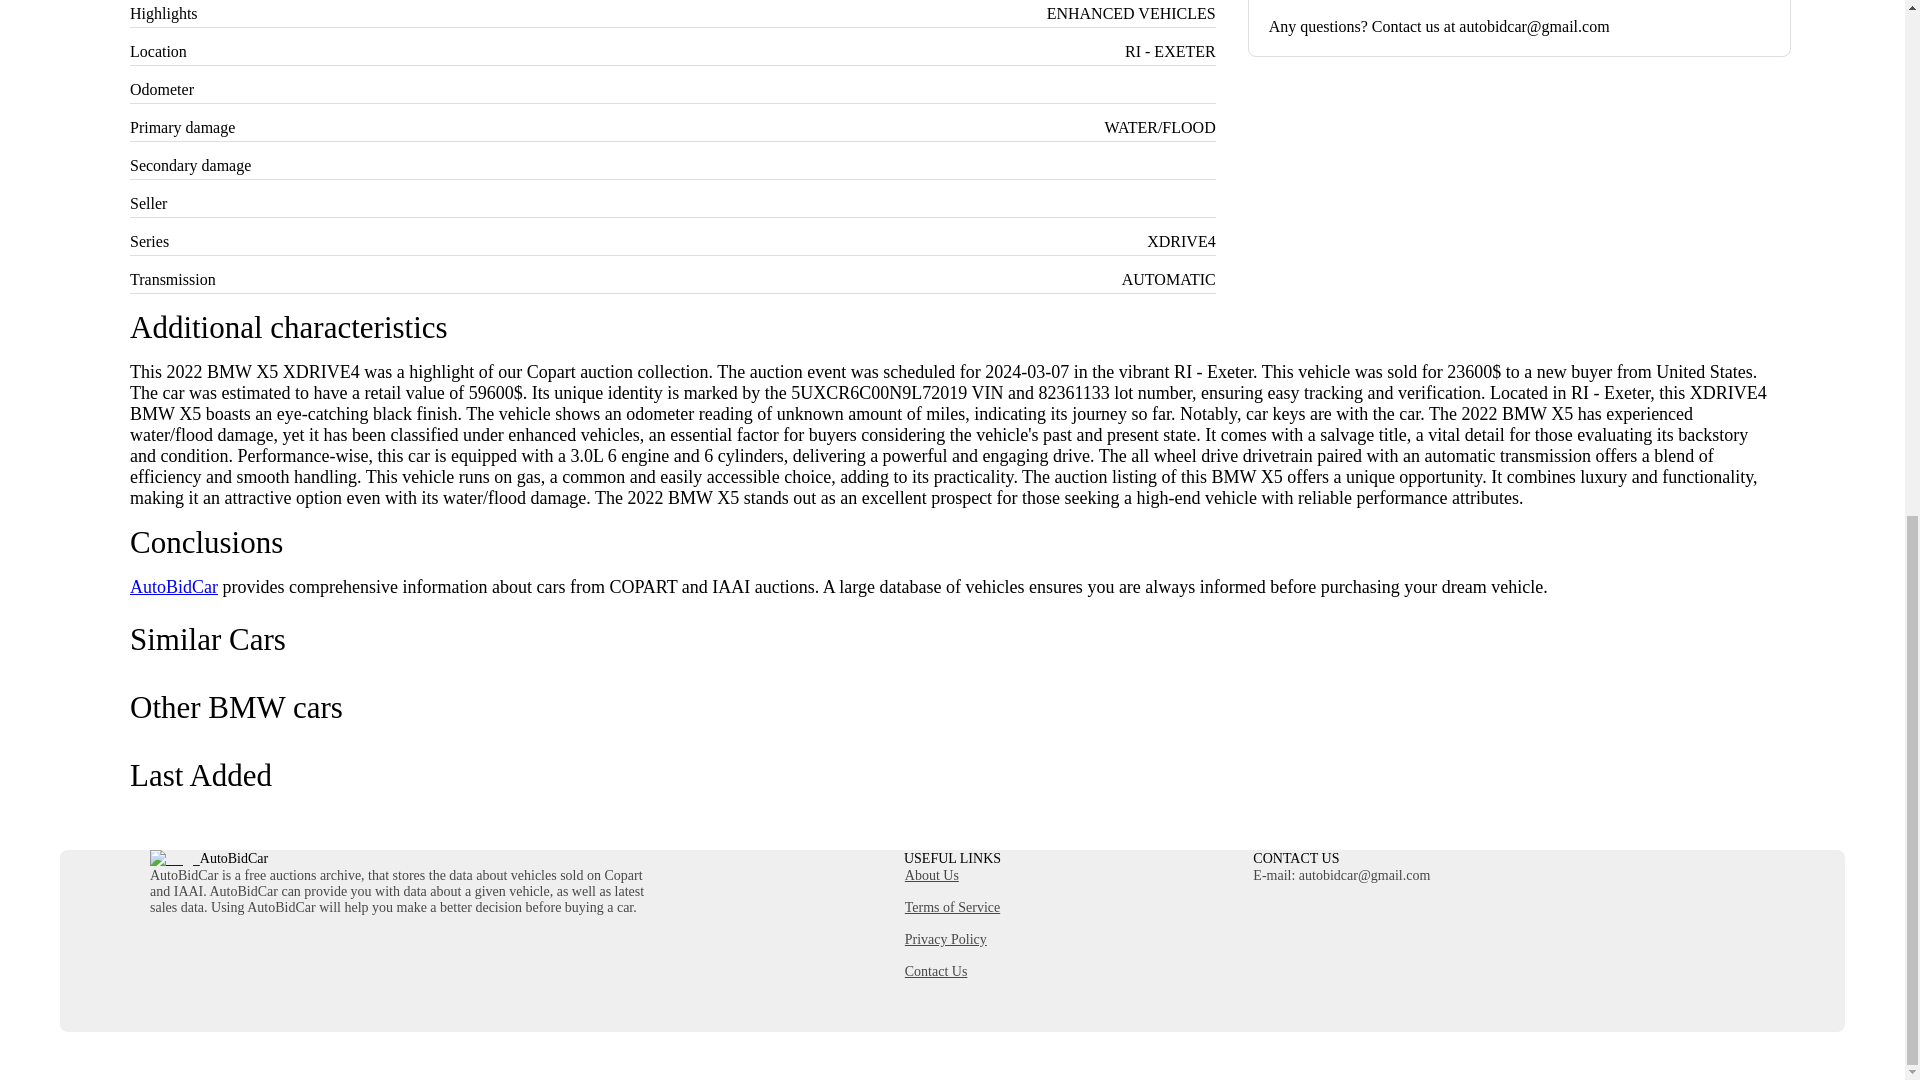  What do you see at coordinates (952, 876) in the screenshot?
I see `About Us` at bounding box center [952, 876].